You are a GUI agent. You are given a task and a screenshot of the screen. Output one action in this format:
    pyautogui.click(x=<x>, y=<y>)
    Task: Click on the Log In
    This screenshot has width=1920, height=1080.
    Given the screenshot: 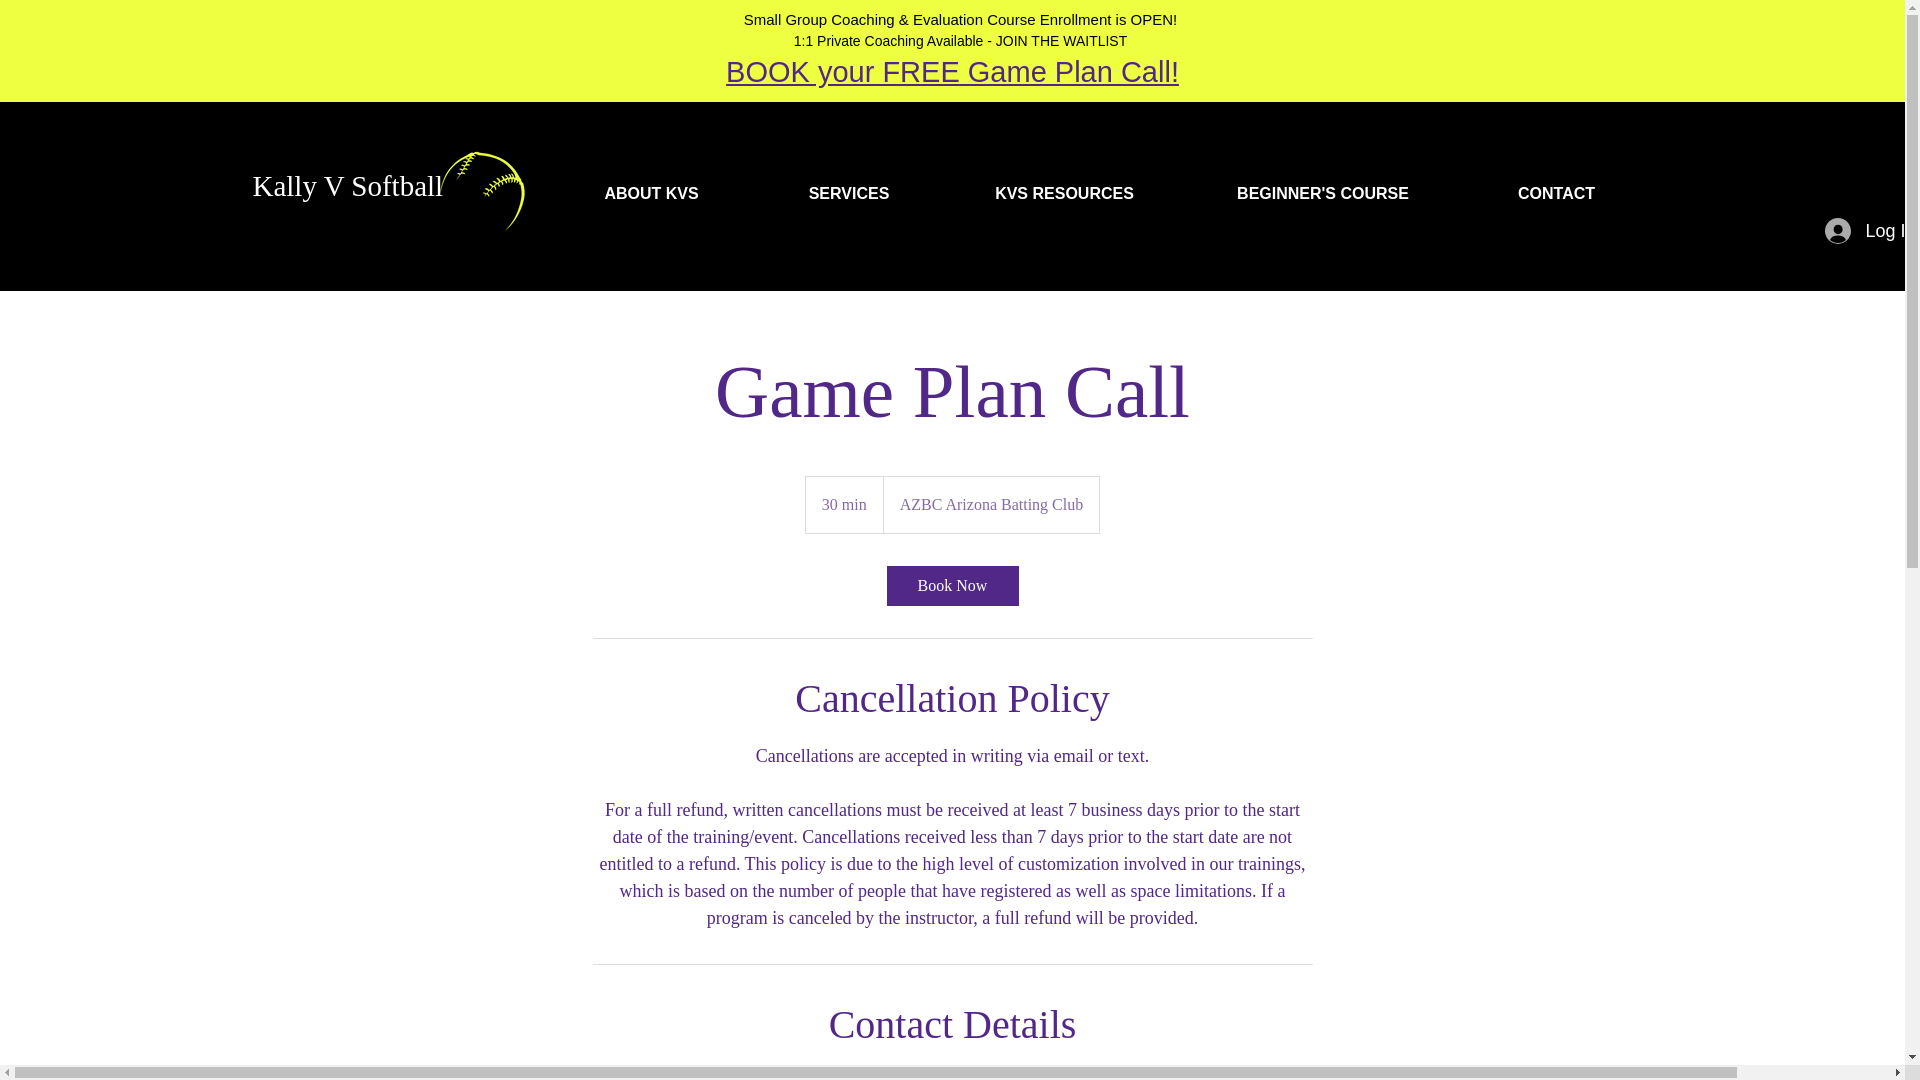 What is the action you would take?
    pyautogui.click(x=1865, y=230)
    